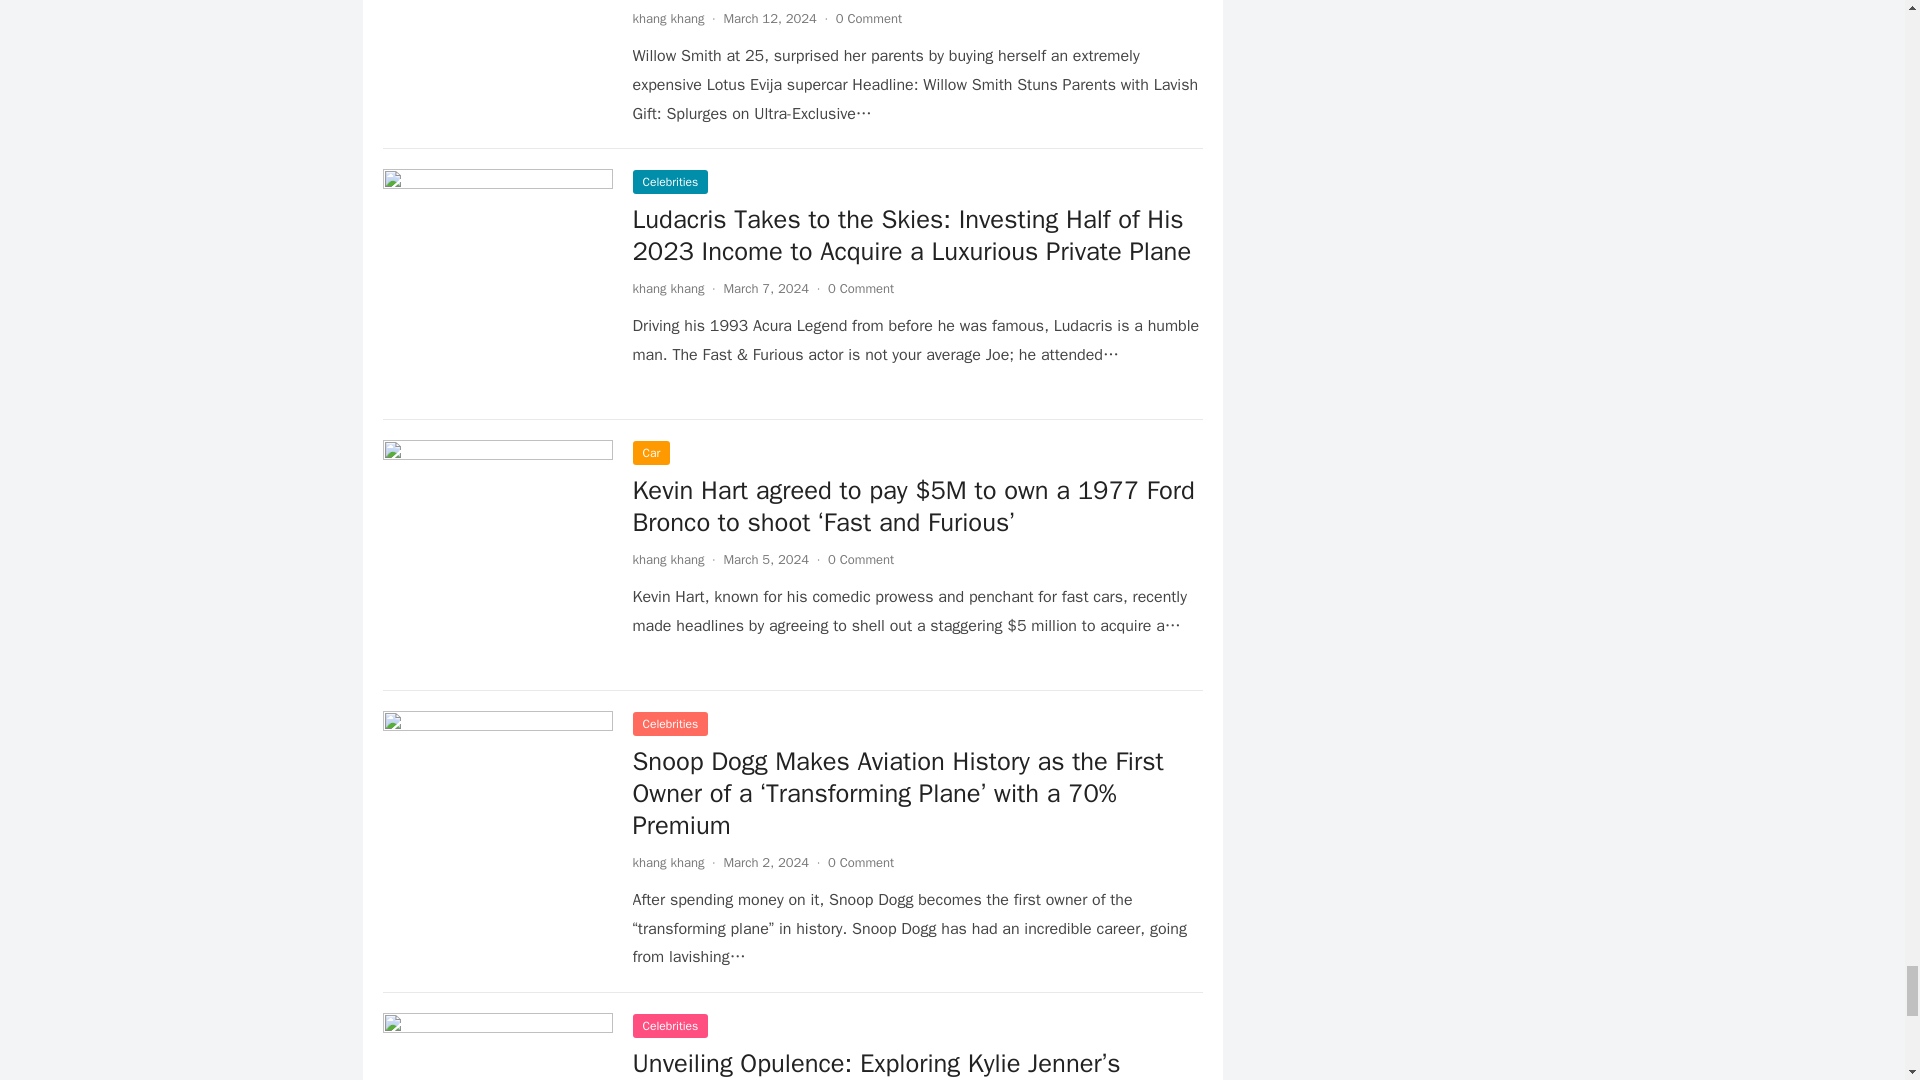  I want to click on khang khang, so click(668, 288).